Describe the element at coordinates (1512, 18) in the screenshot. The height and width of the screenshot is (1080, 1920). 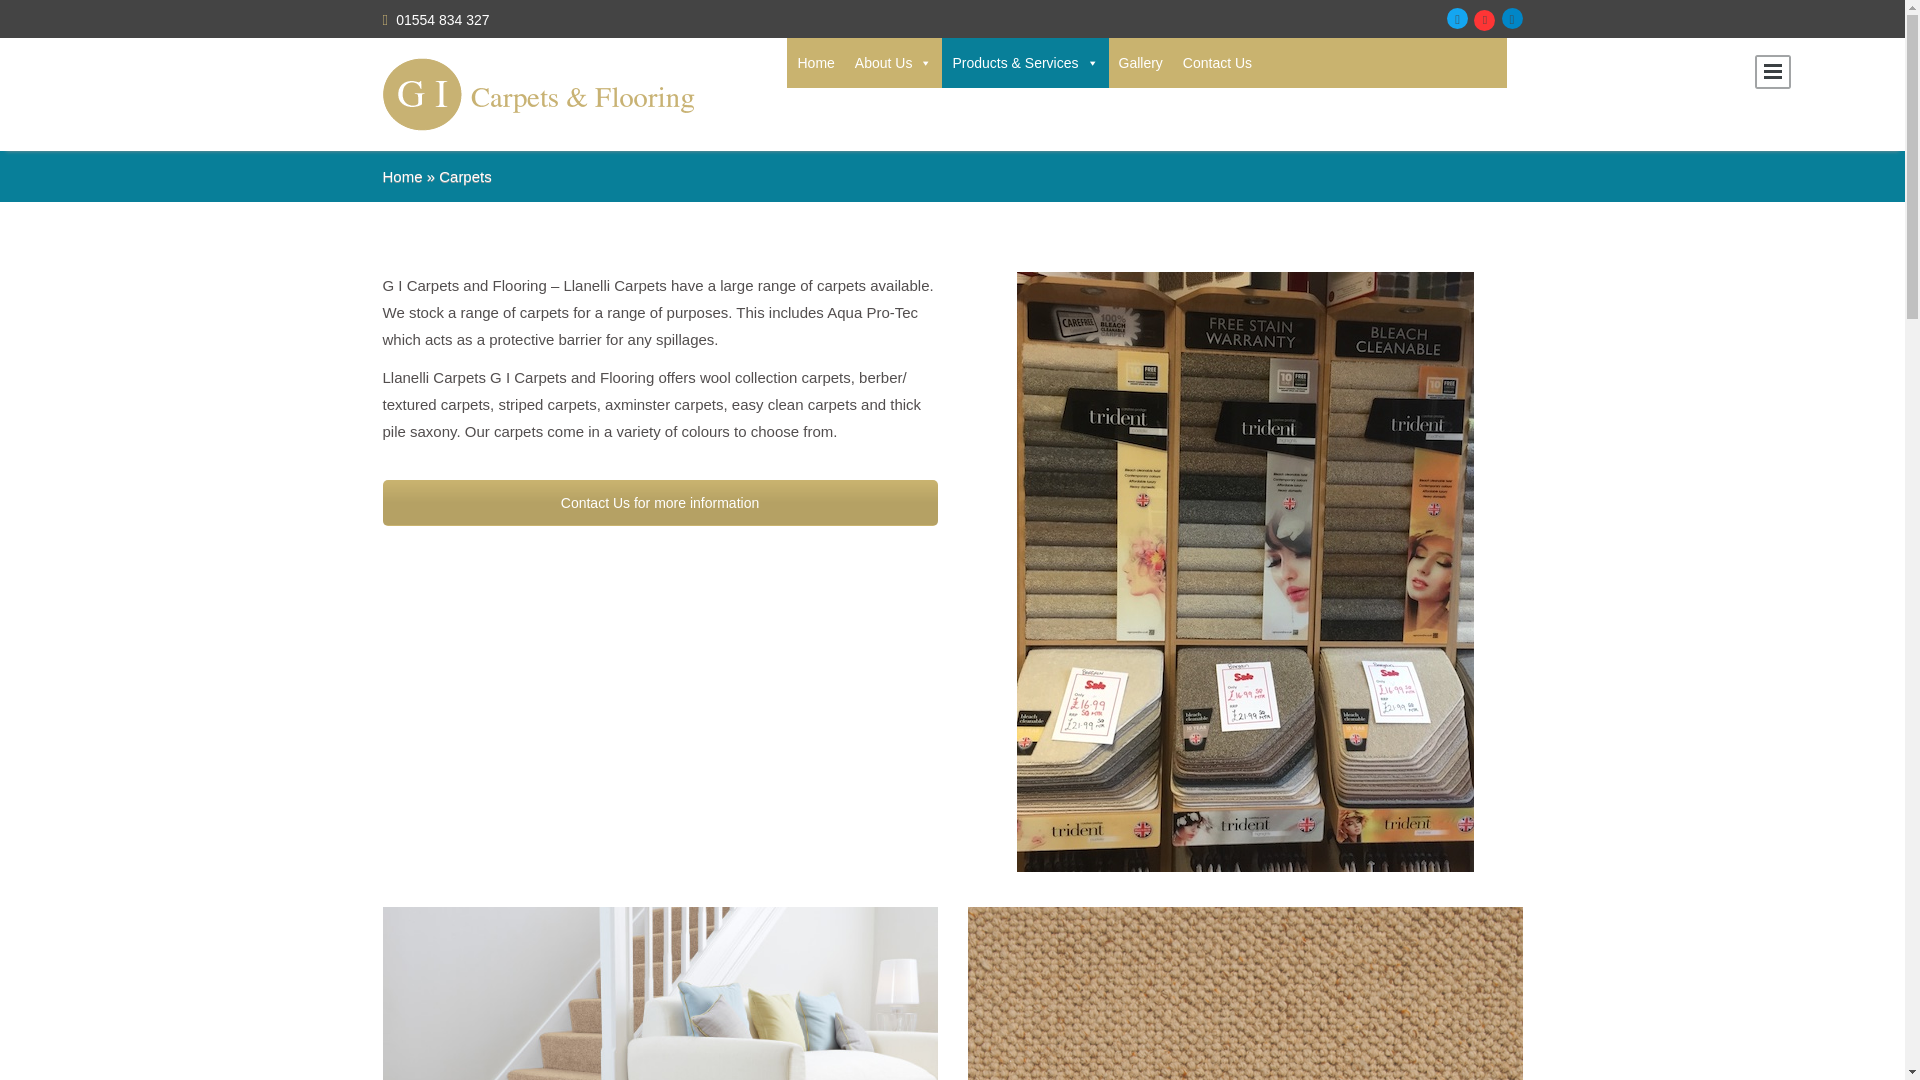
I see `LinkedIn` at that location.